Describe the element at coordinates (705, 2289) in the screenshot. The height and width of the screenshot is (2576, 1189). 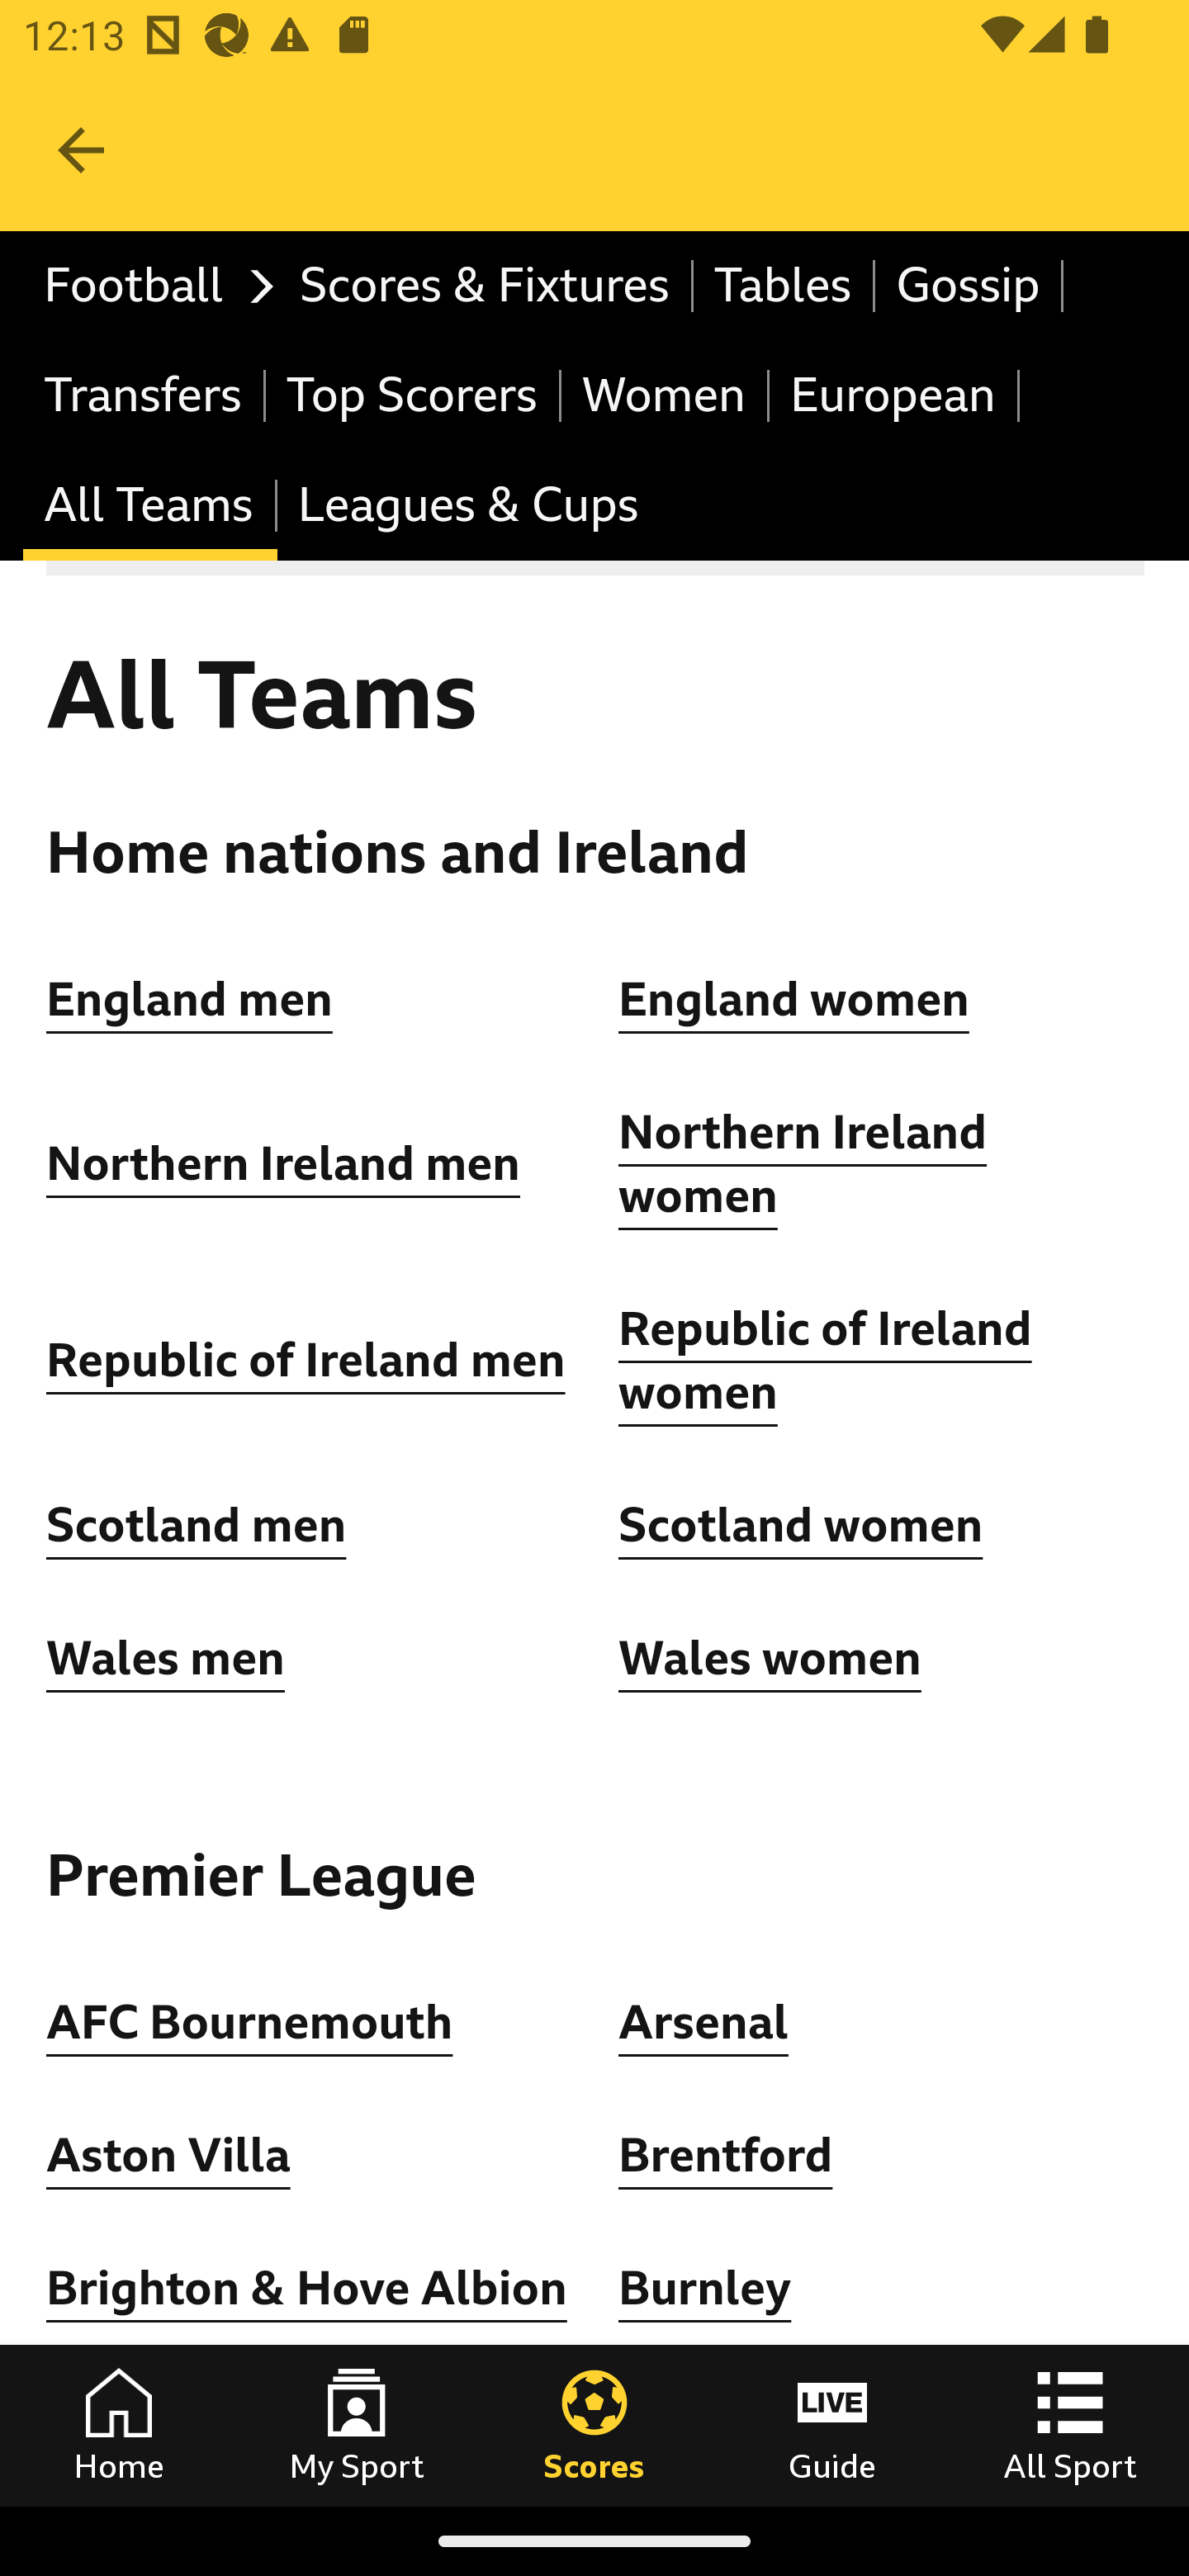
I see `Burnley` at that location.